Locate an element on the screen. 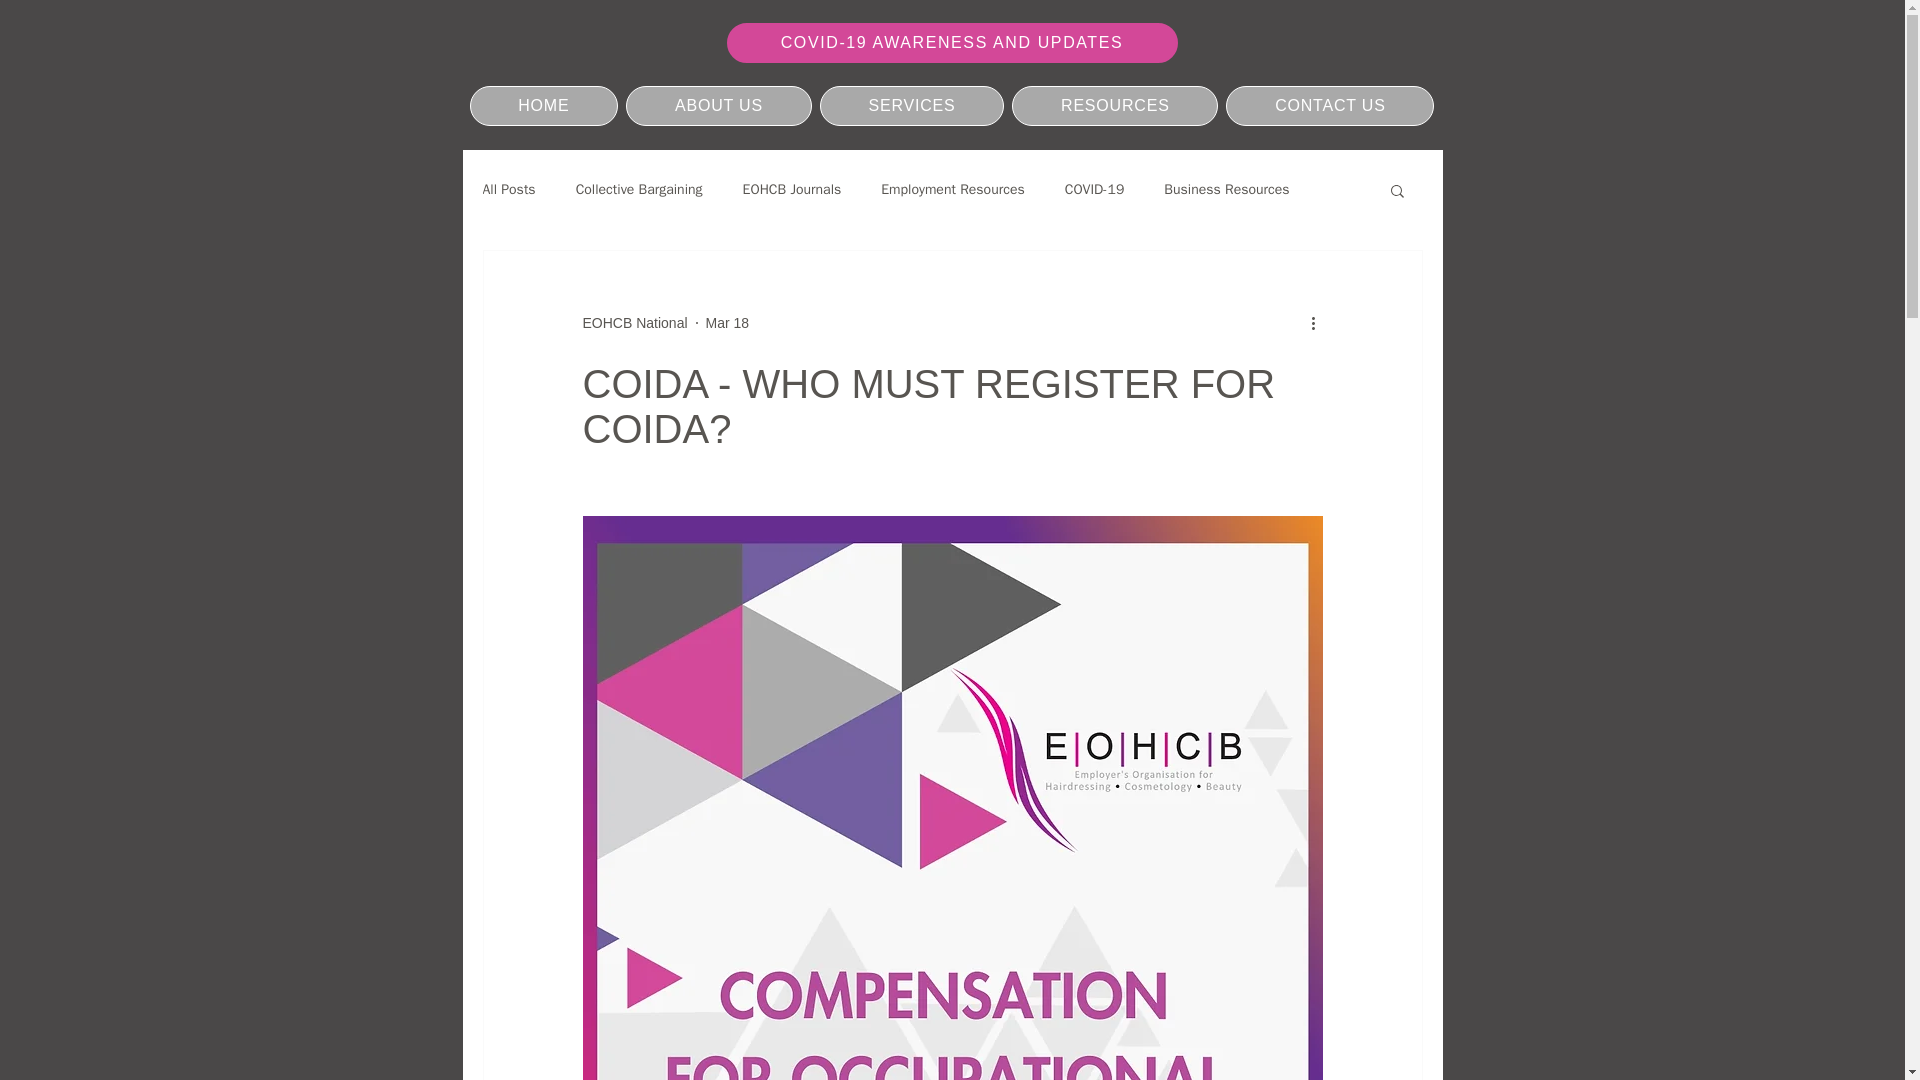 The image size is (1920, 1080). Mar 18 is located at coordinates (728, 322).